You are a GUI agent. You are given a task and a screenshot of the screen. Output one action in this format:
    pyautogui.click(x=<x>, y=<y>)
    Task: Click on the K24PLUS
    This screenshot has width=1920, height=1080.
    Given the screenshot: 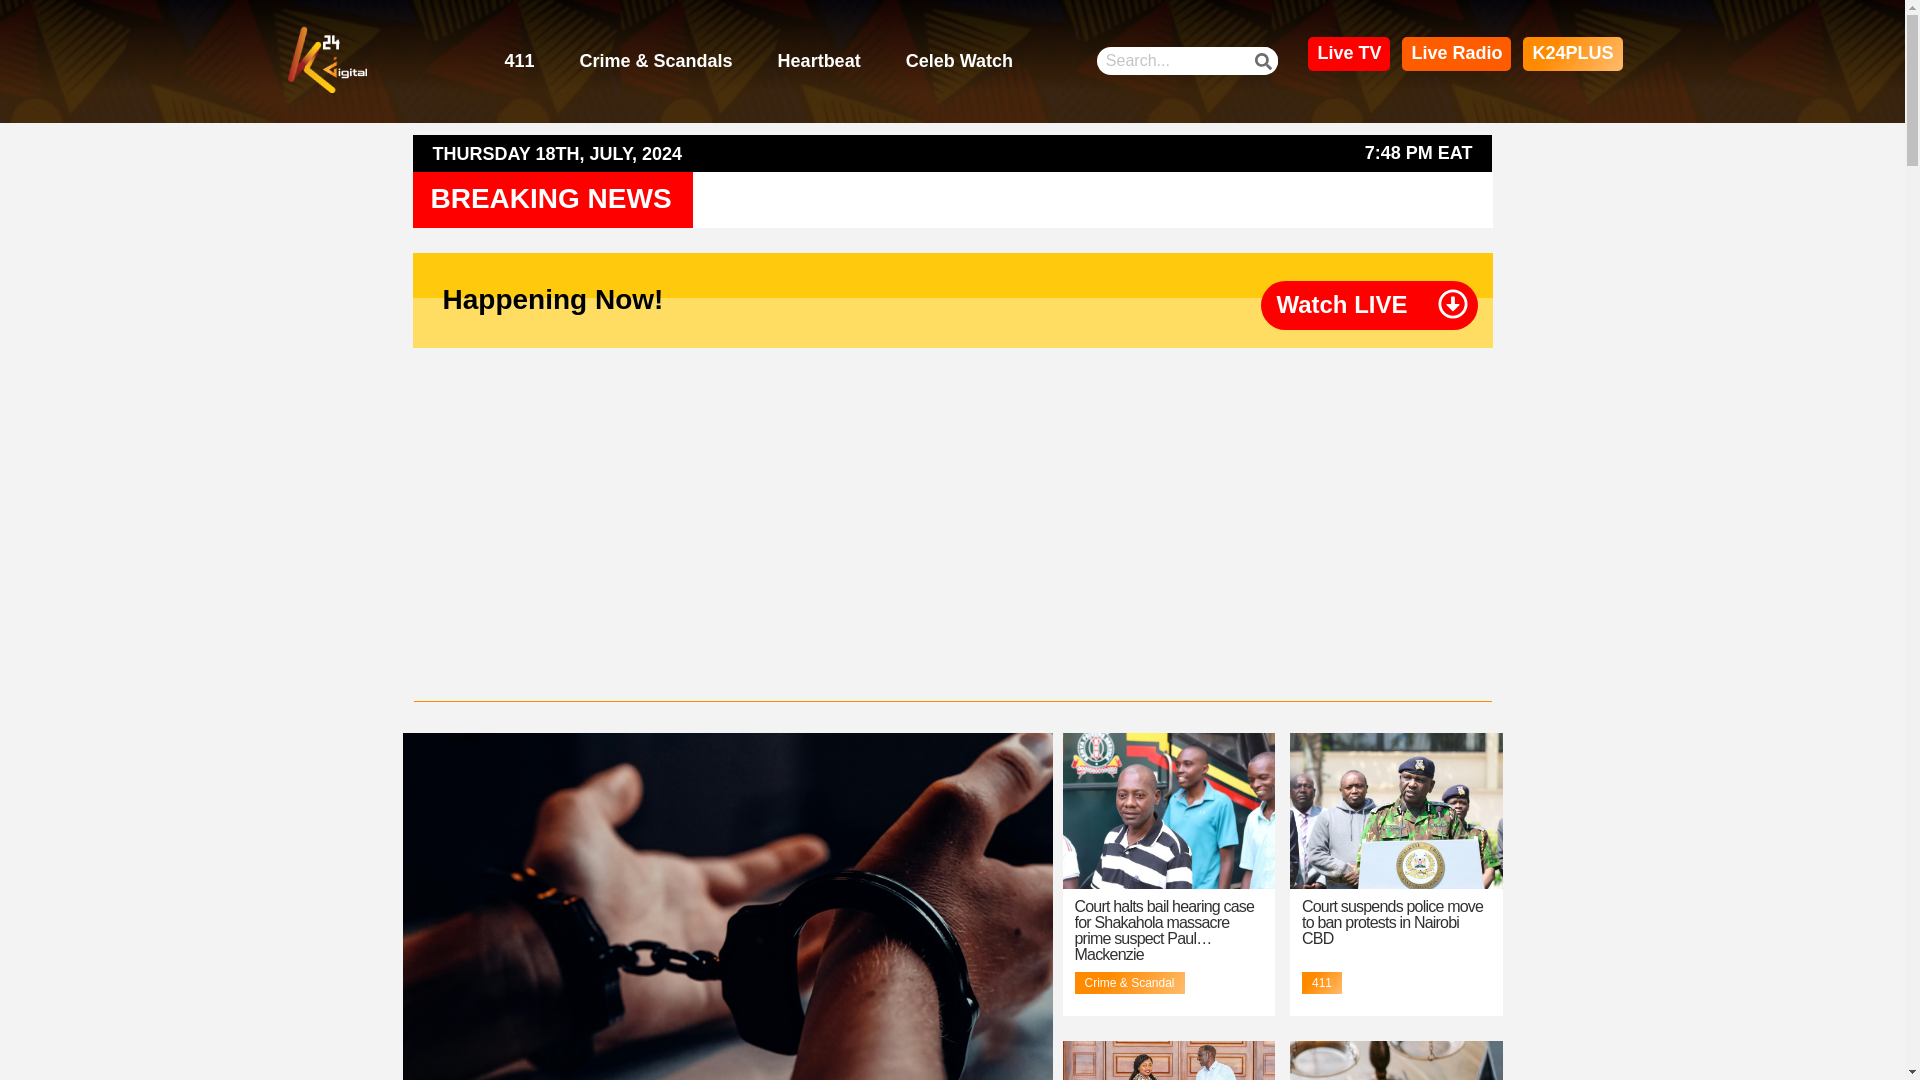 What is the action you would take?
    pyautogui.click(x=1572, y=54)
    